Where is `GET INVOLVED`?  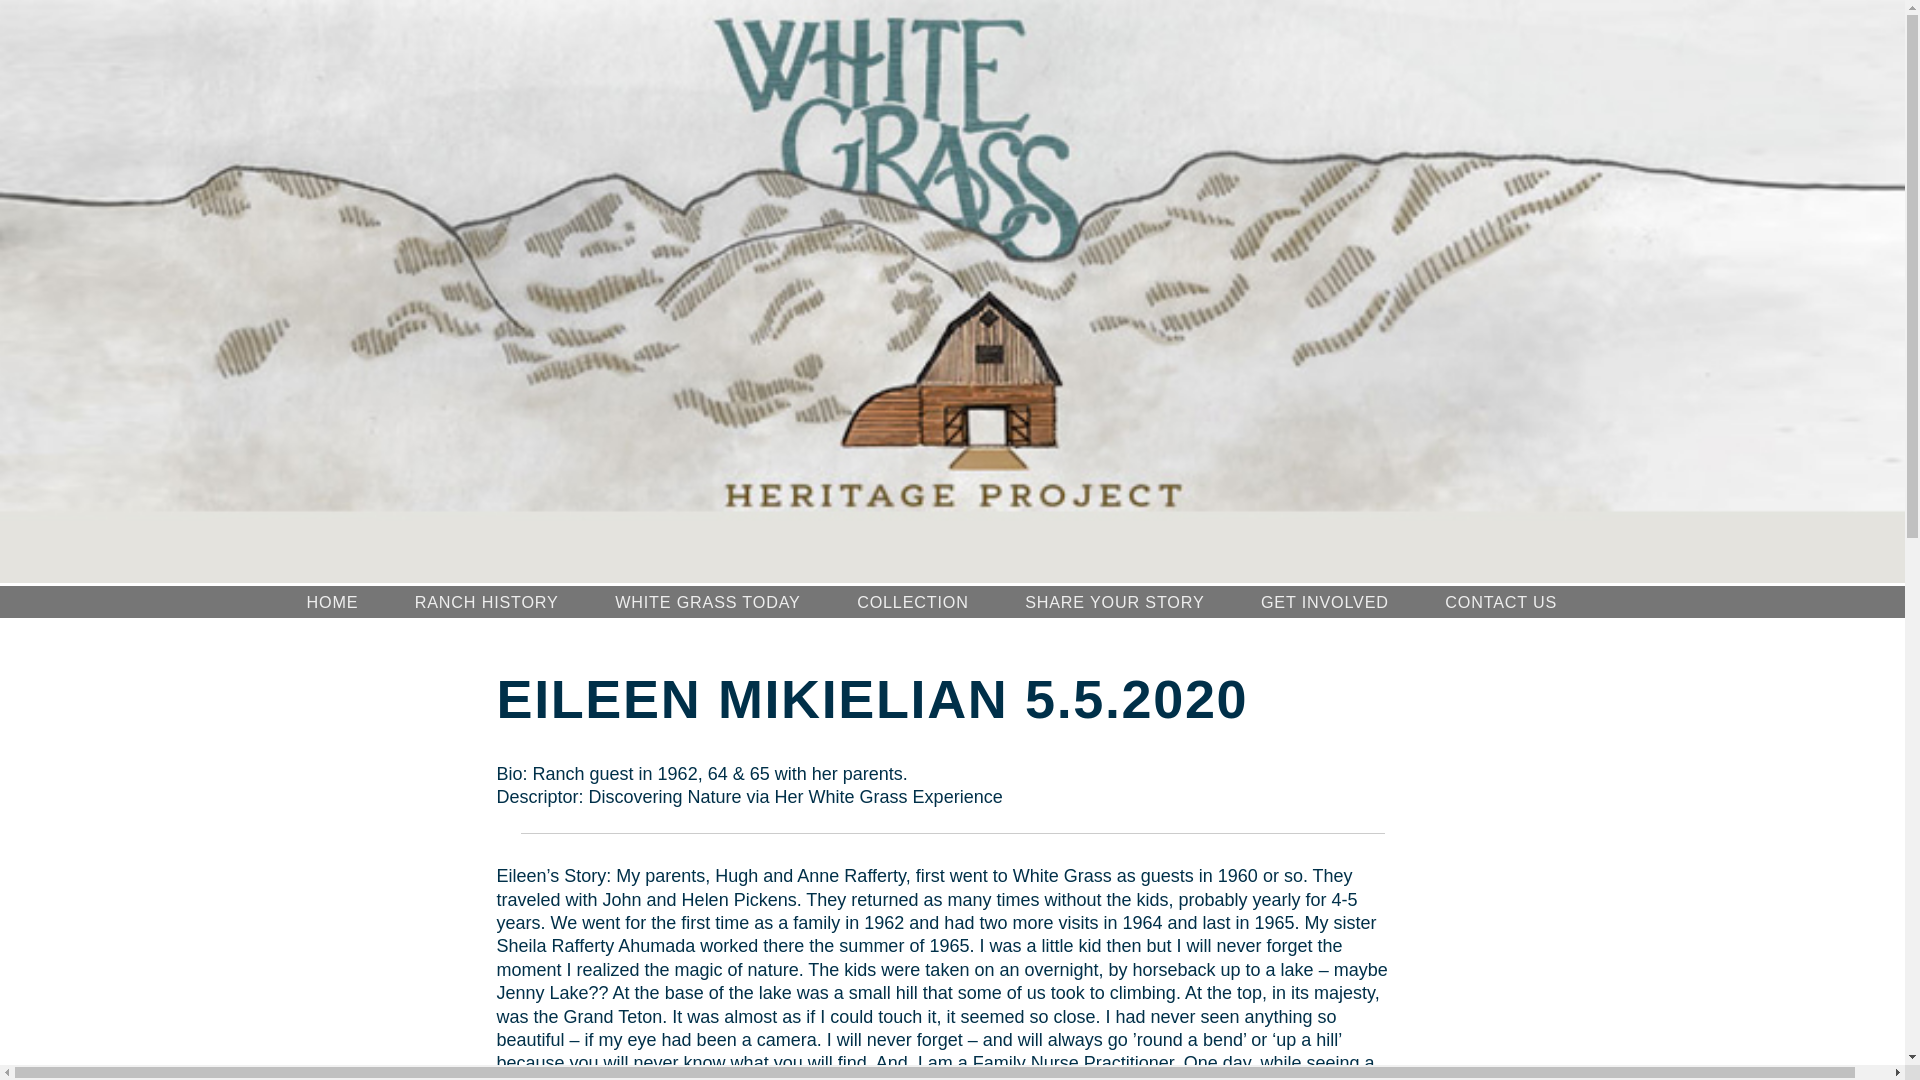 GET INVOLVED is located at coordinates (1324, 602).